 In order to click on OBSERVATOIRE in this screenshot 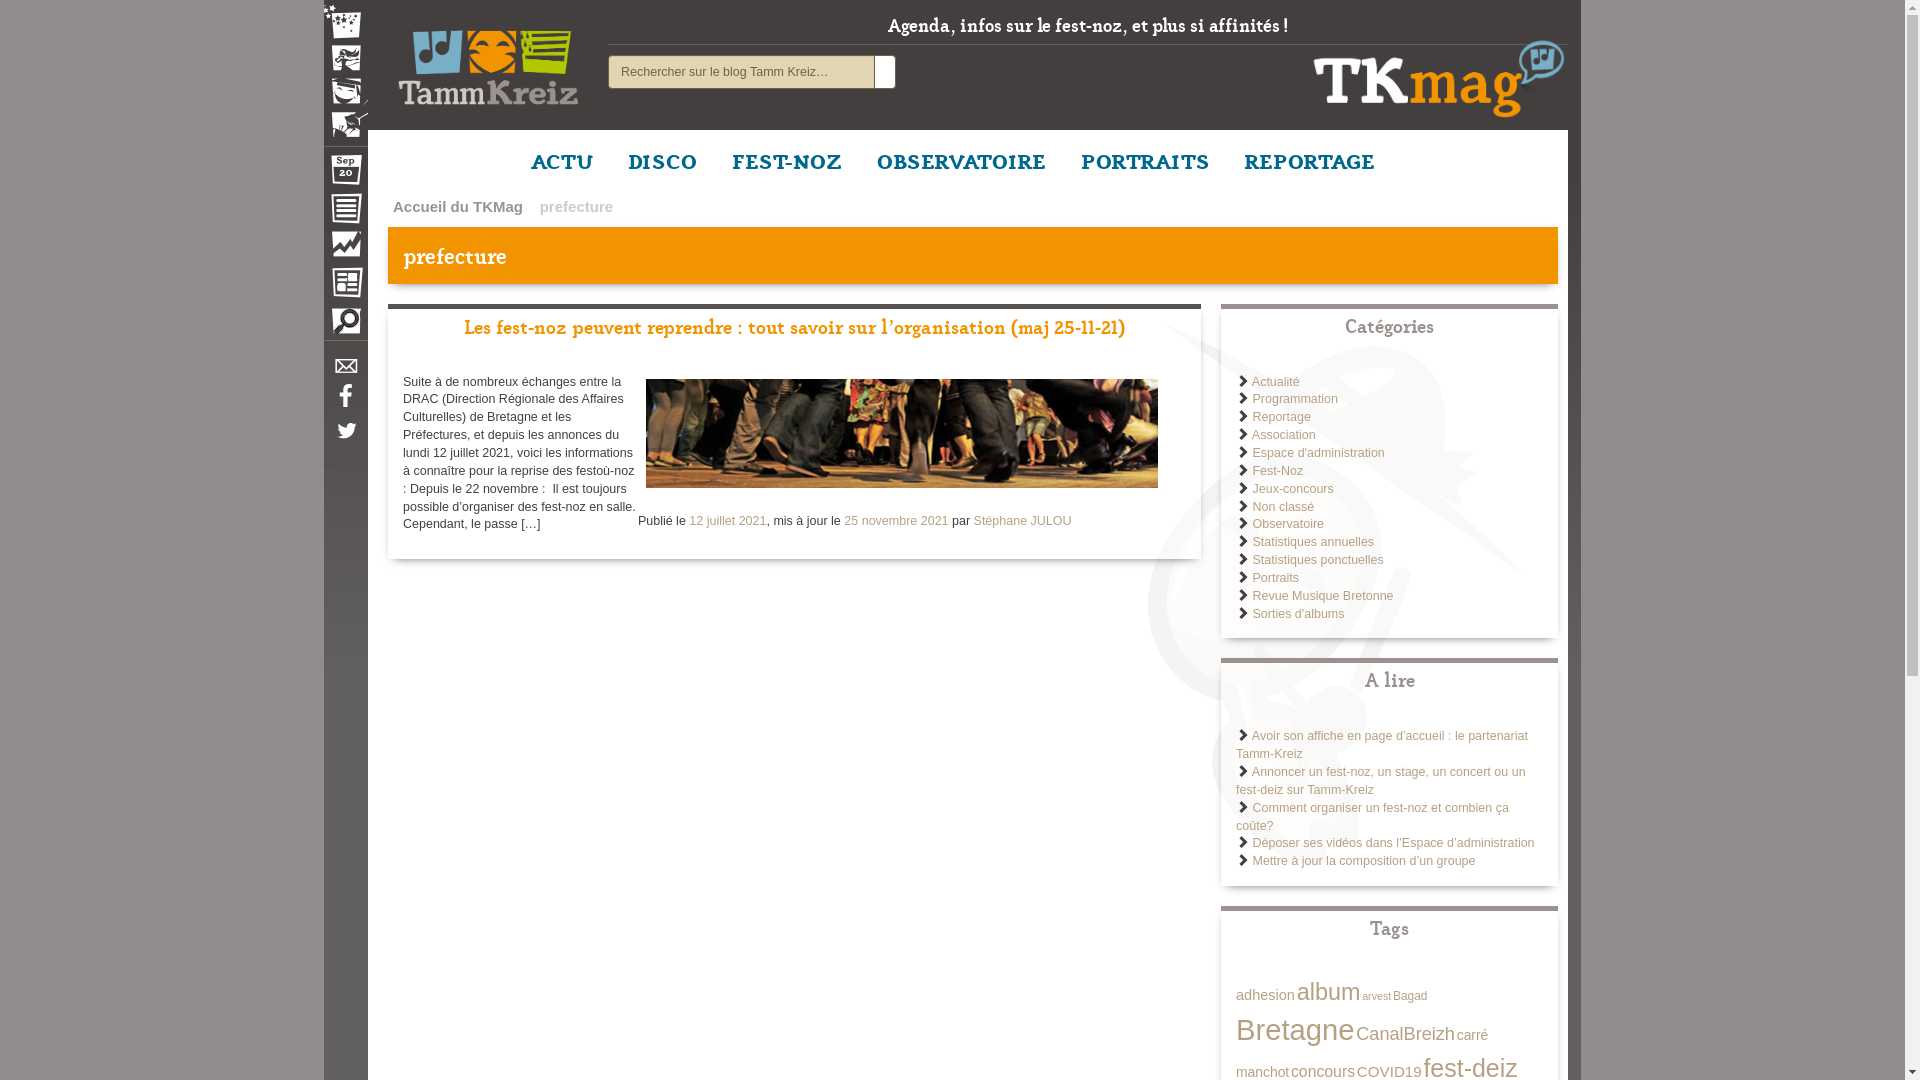, I will do `click(962, 160)`.